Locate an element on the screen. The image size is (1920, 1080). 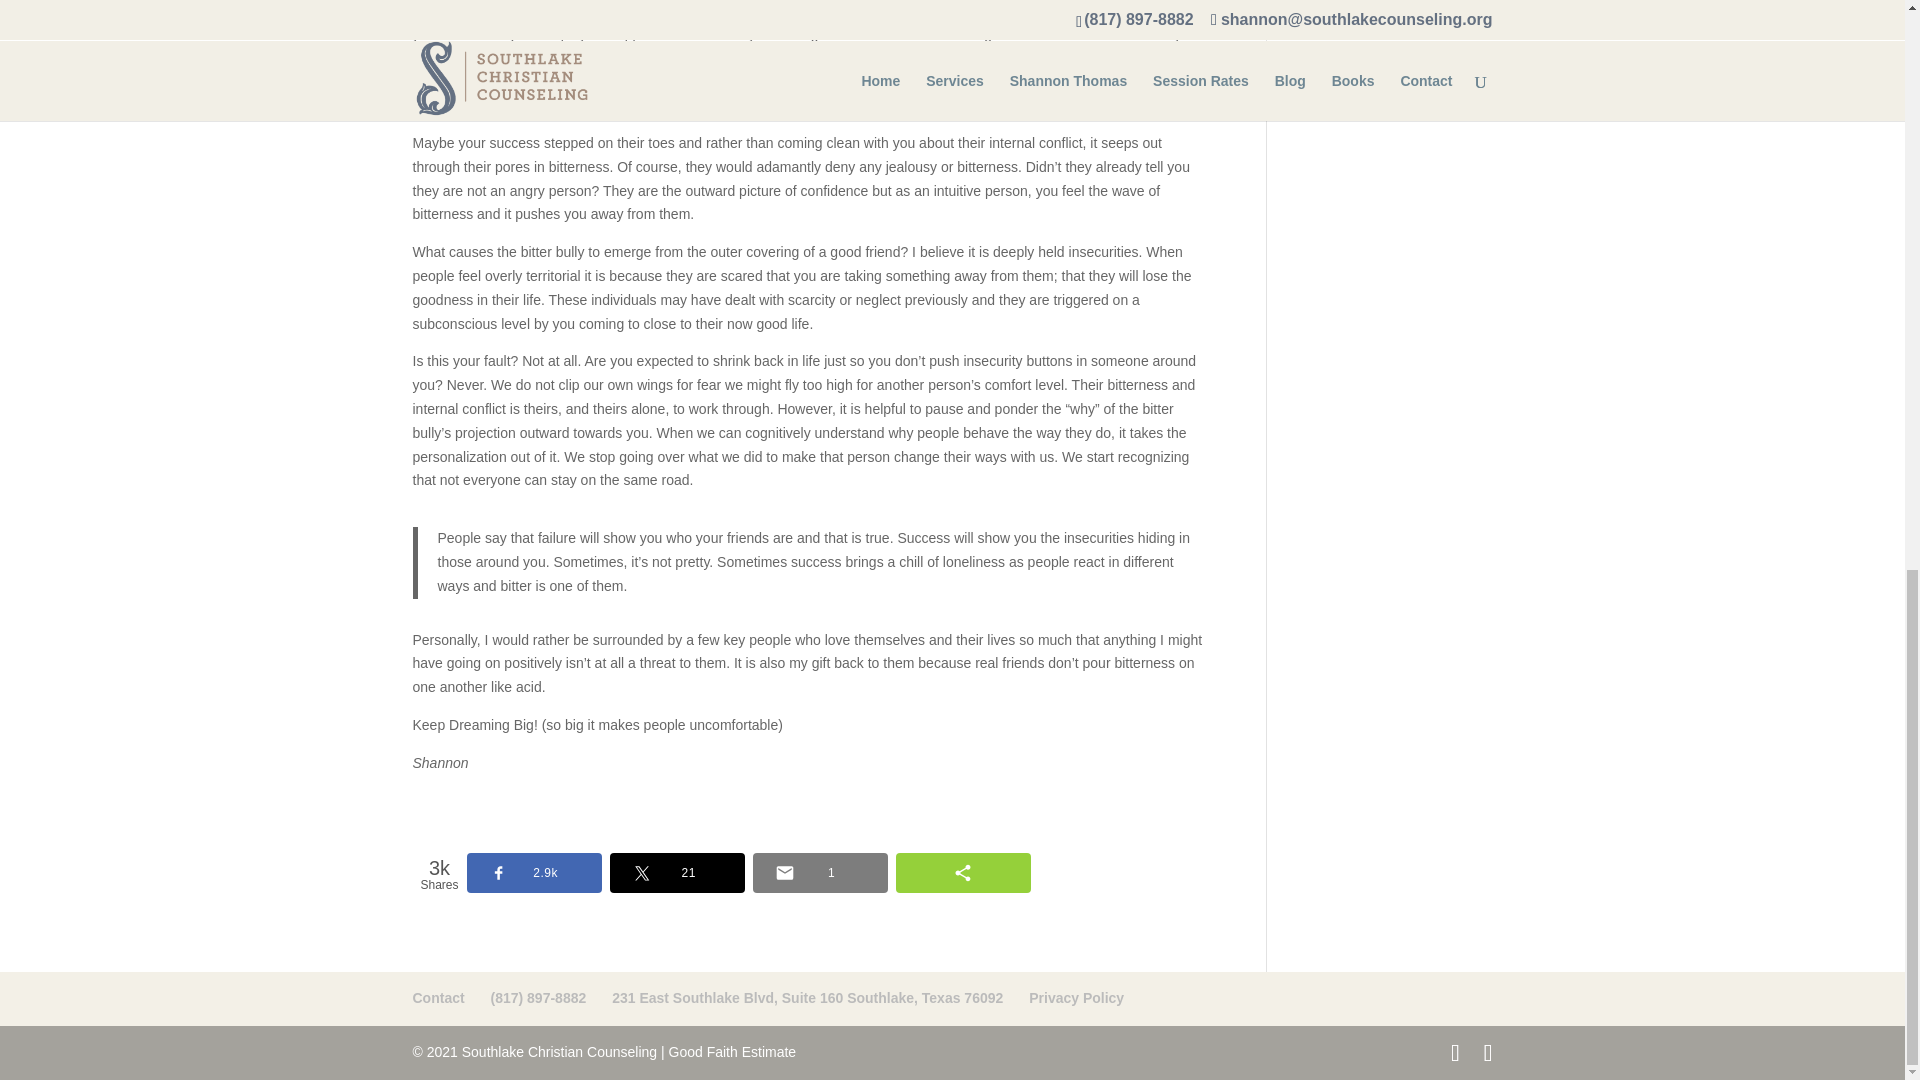
Privacy Policy is located at coordinates (1076, 998).